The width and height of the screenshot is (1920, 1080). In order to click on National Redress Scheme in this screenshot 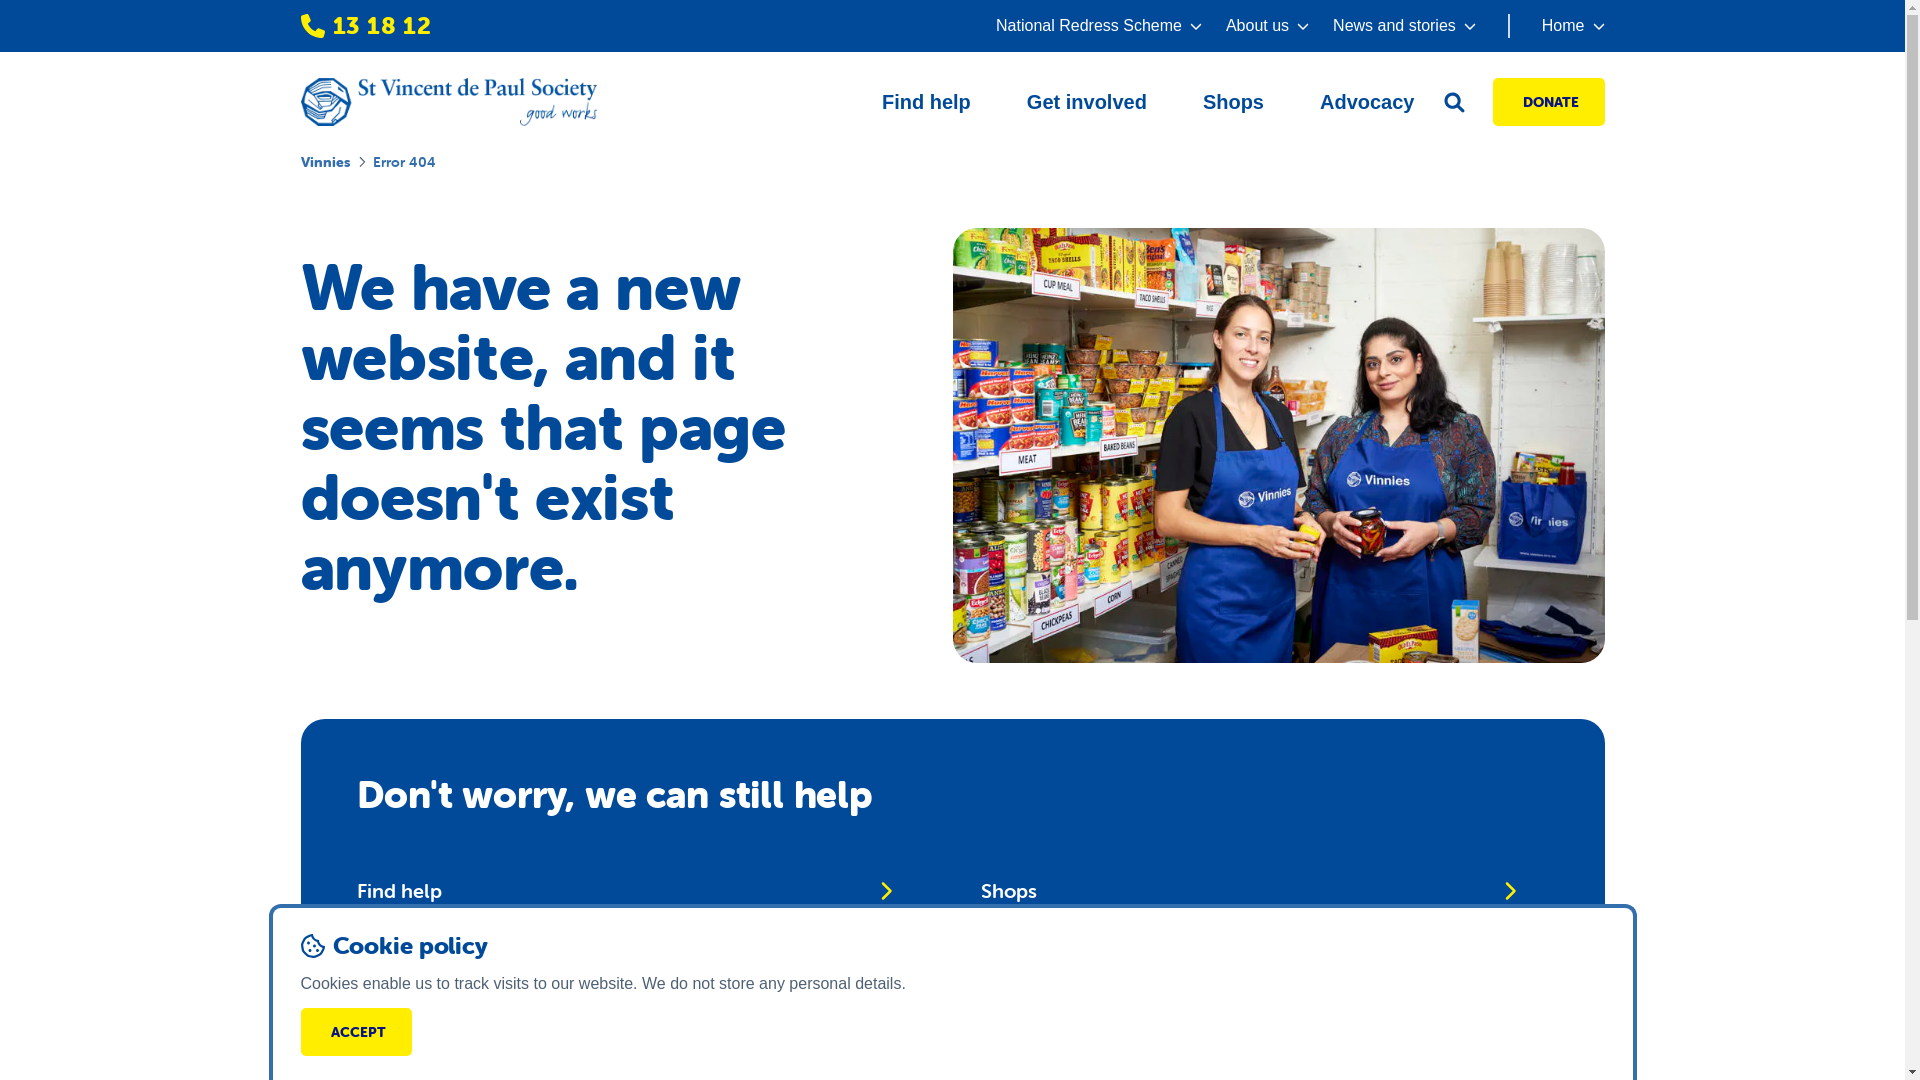, I will do `click(1099, 26)`.